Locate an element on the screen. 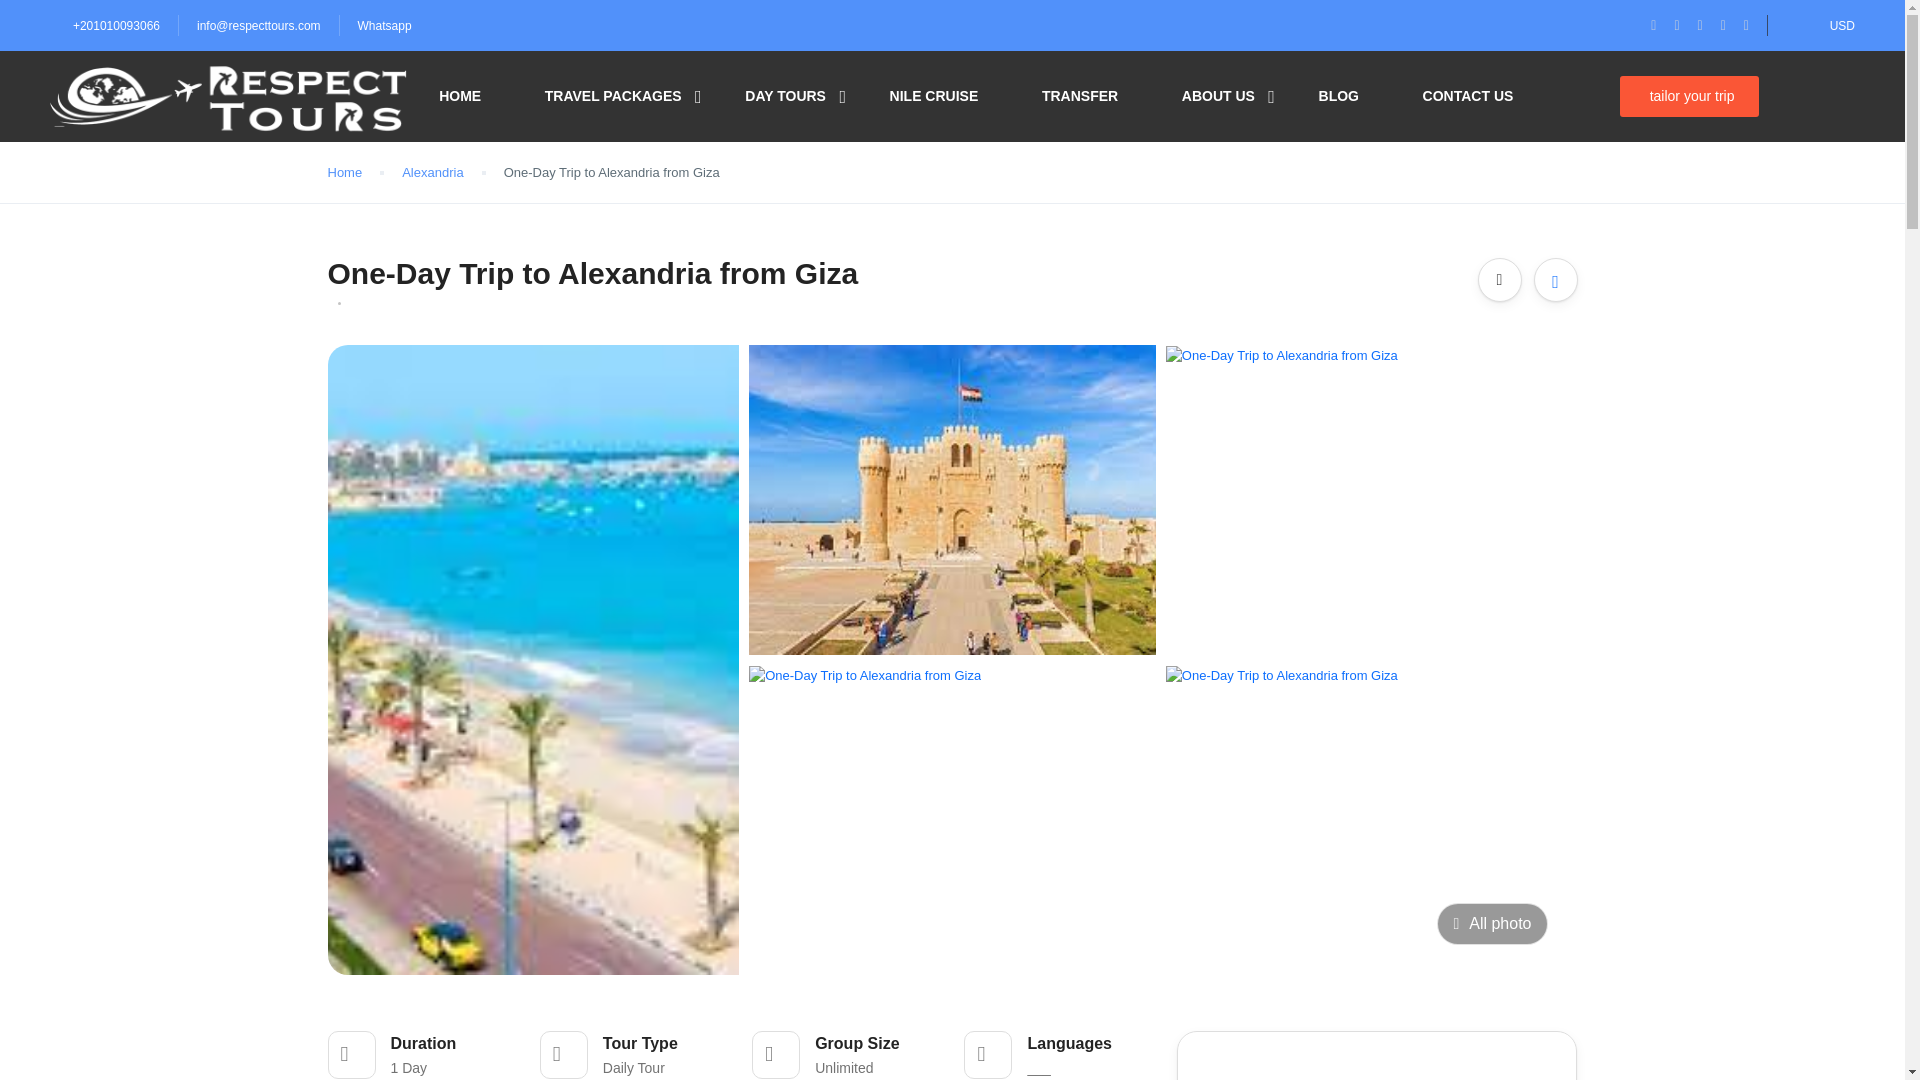 This screenshot has width=1920, height=1080. TRANSFER is located at coordinates (1080, 96).